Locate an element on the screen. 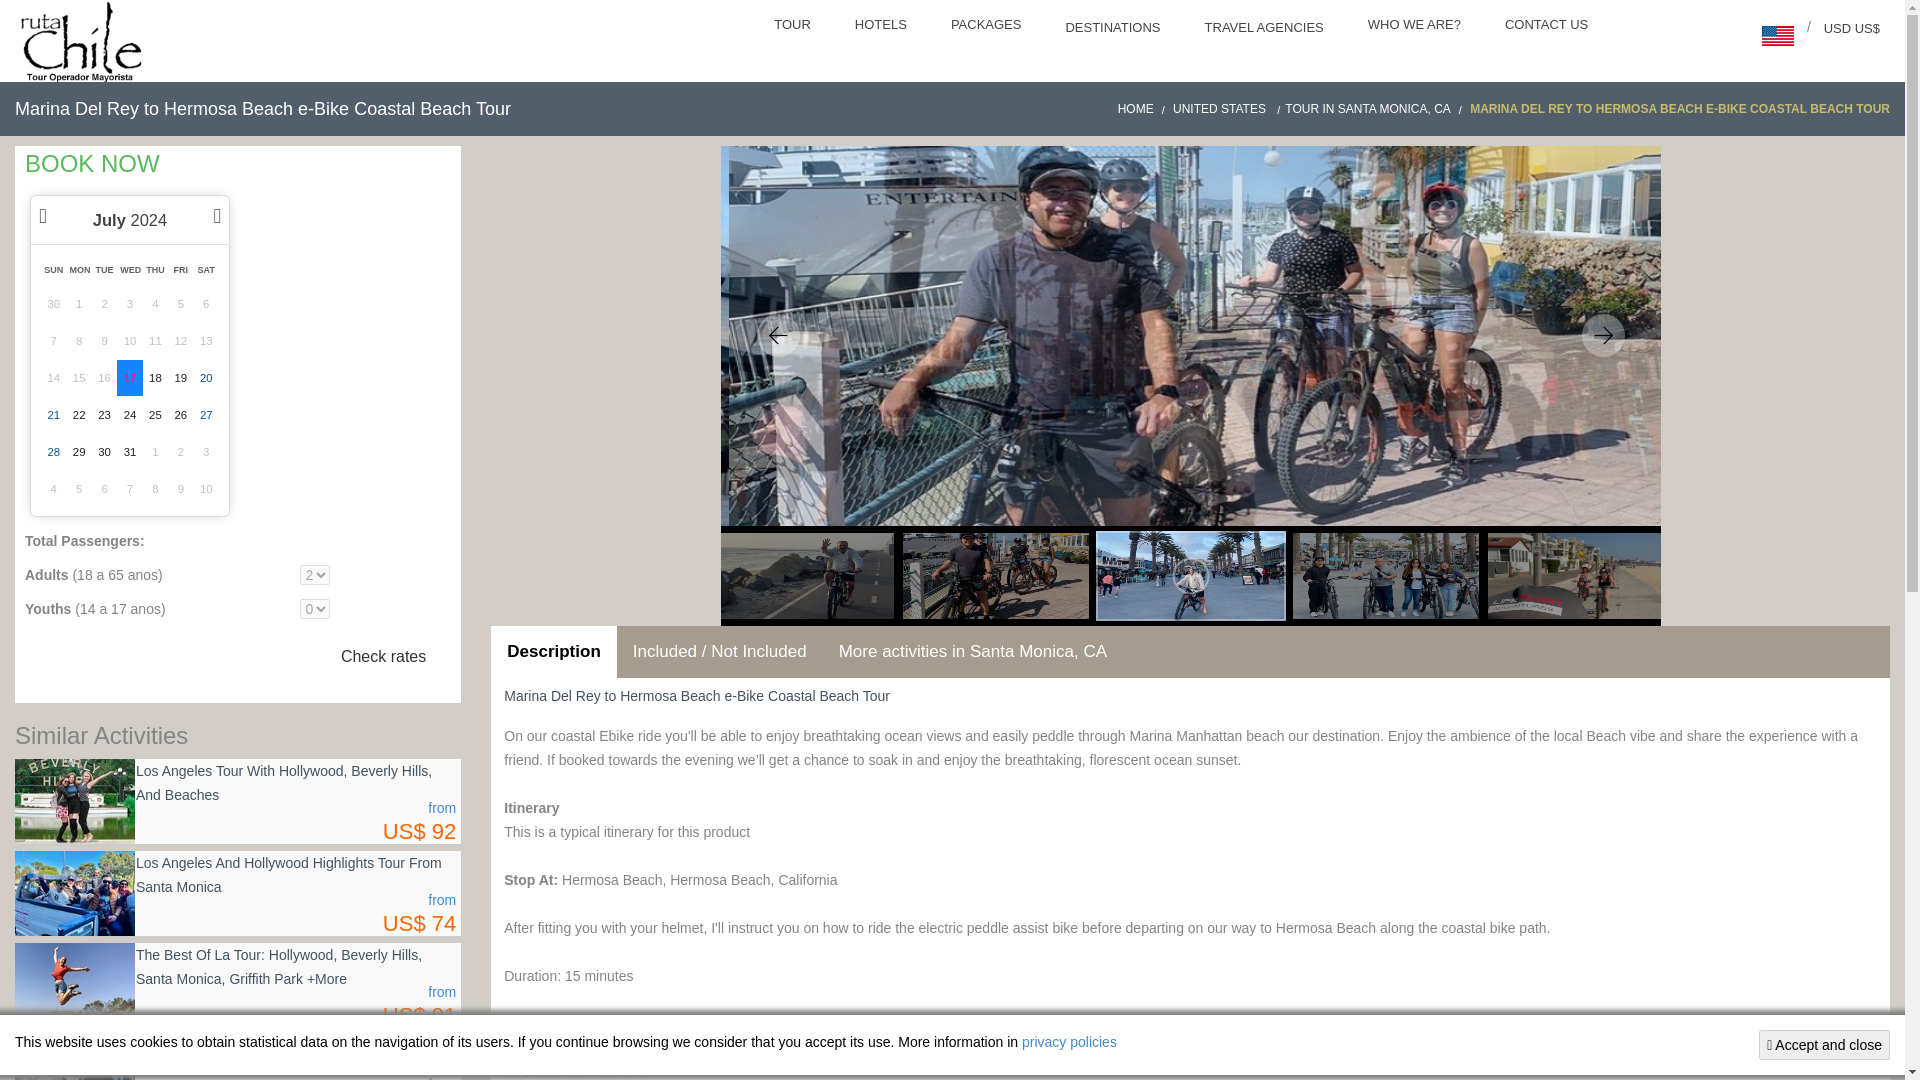 This screenshot has width=1920, height=1080. HOTELS is located at coordinates (883, 26).